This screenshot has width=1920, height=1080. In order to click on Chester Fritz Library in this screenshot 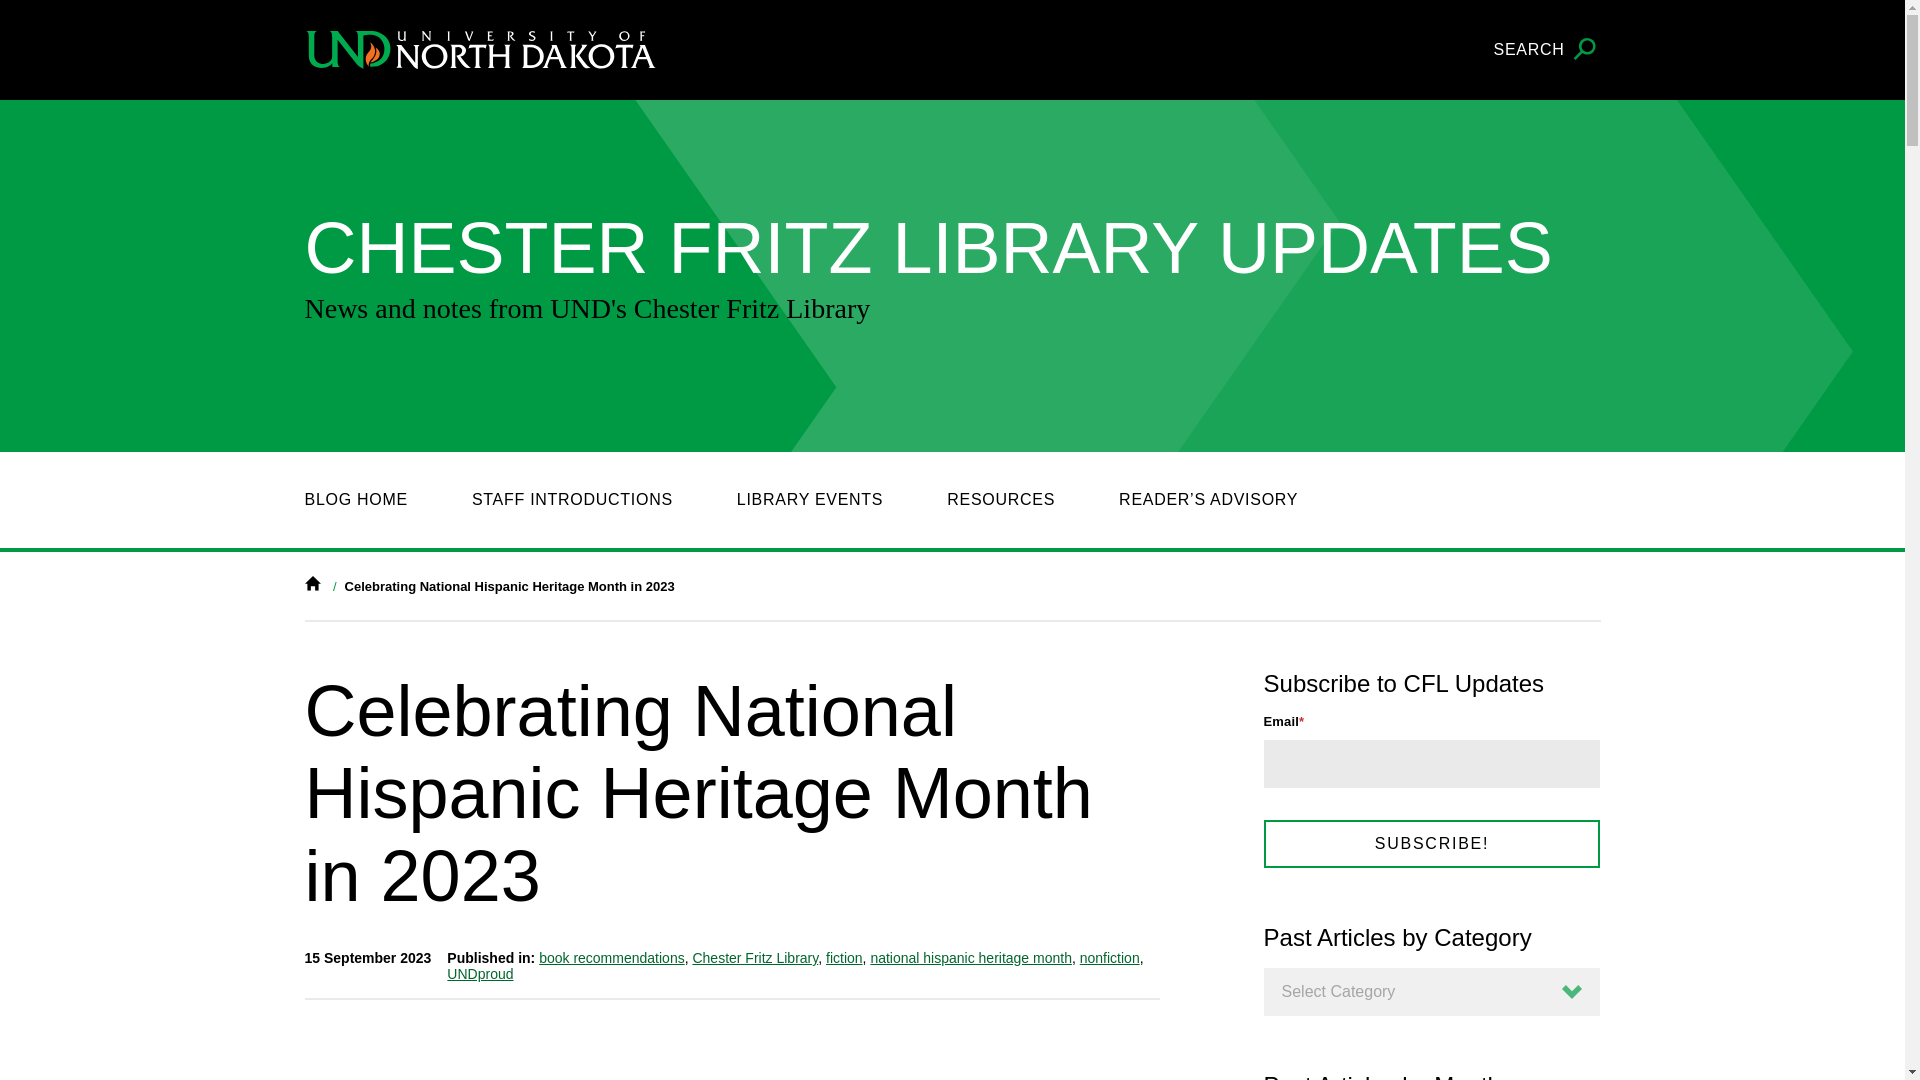, I will do `click(754, 958)`.